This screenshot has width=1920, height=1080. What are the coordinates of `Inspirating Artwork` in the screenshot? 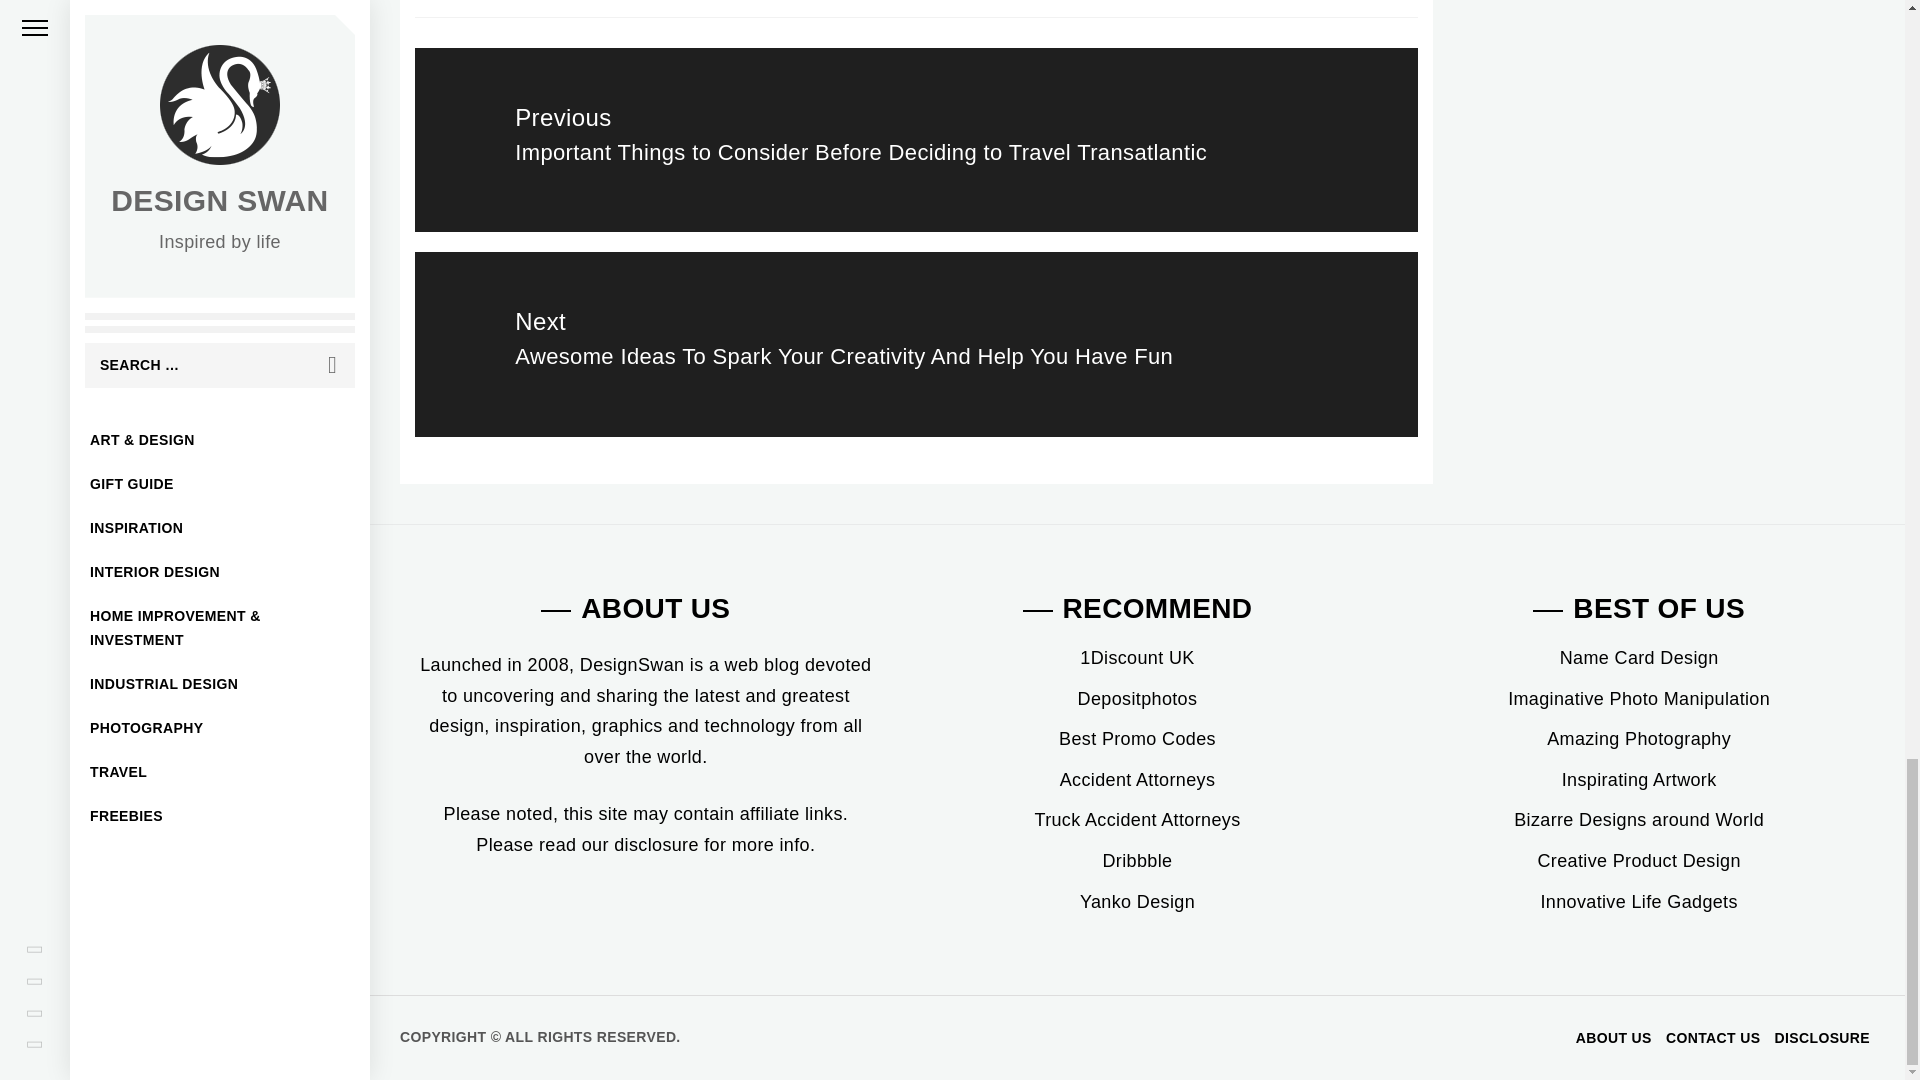 It's located at (1639, 780).